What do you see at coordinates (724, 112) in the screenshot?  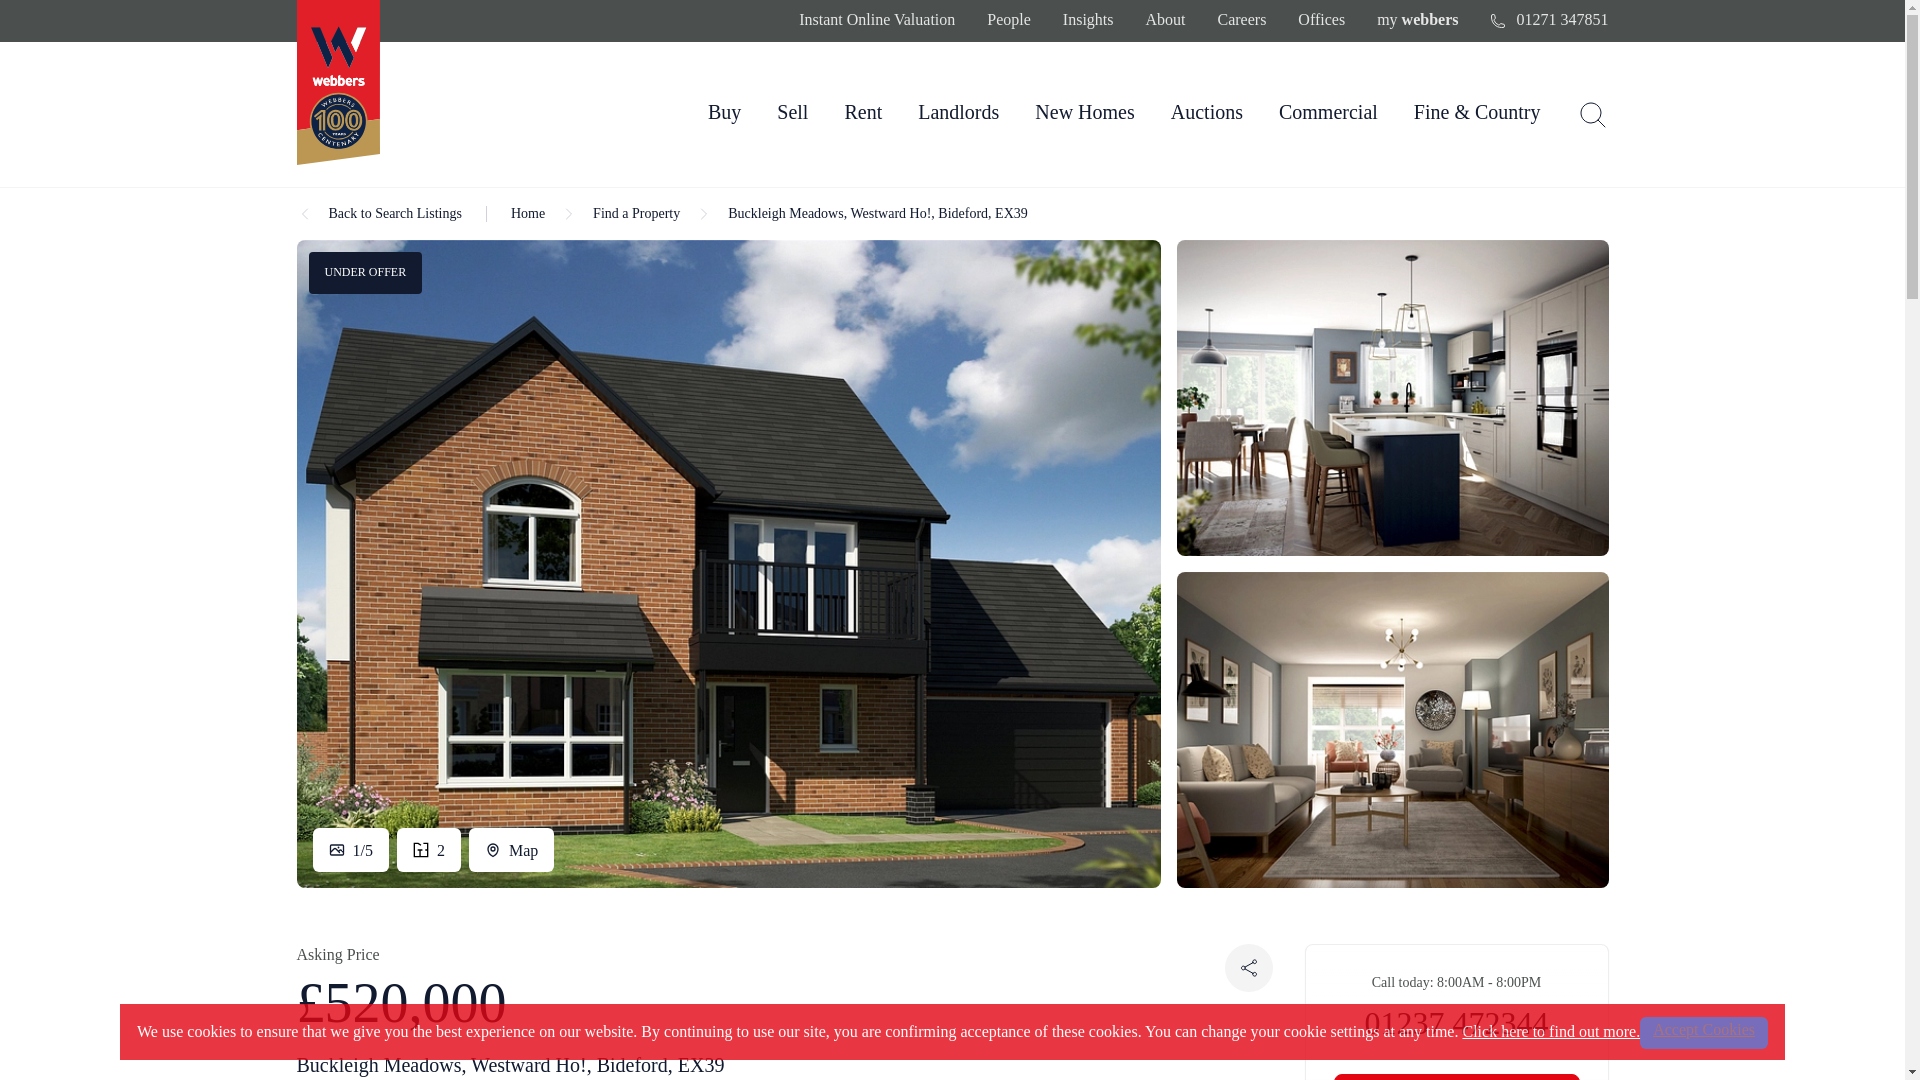 I see `Buy` at bounding box center [724, 112].